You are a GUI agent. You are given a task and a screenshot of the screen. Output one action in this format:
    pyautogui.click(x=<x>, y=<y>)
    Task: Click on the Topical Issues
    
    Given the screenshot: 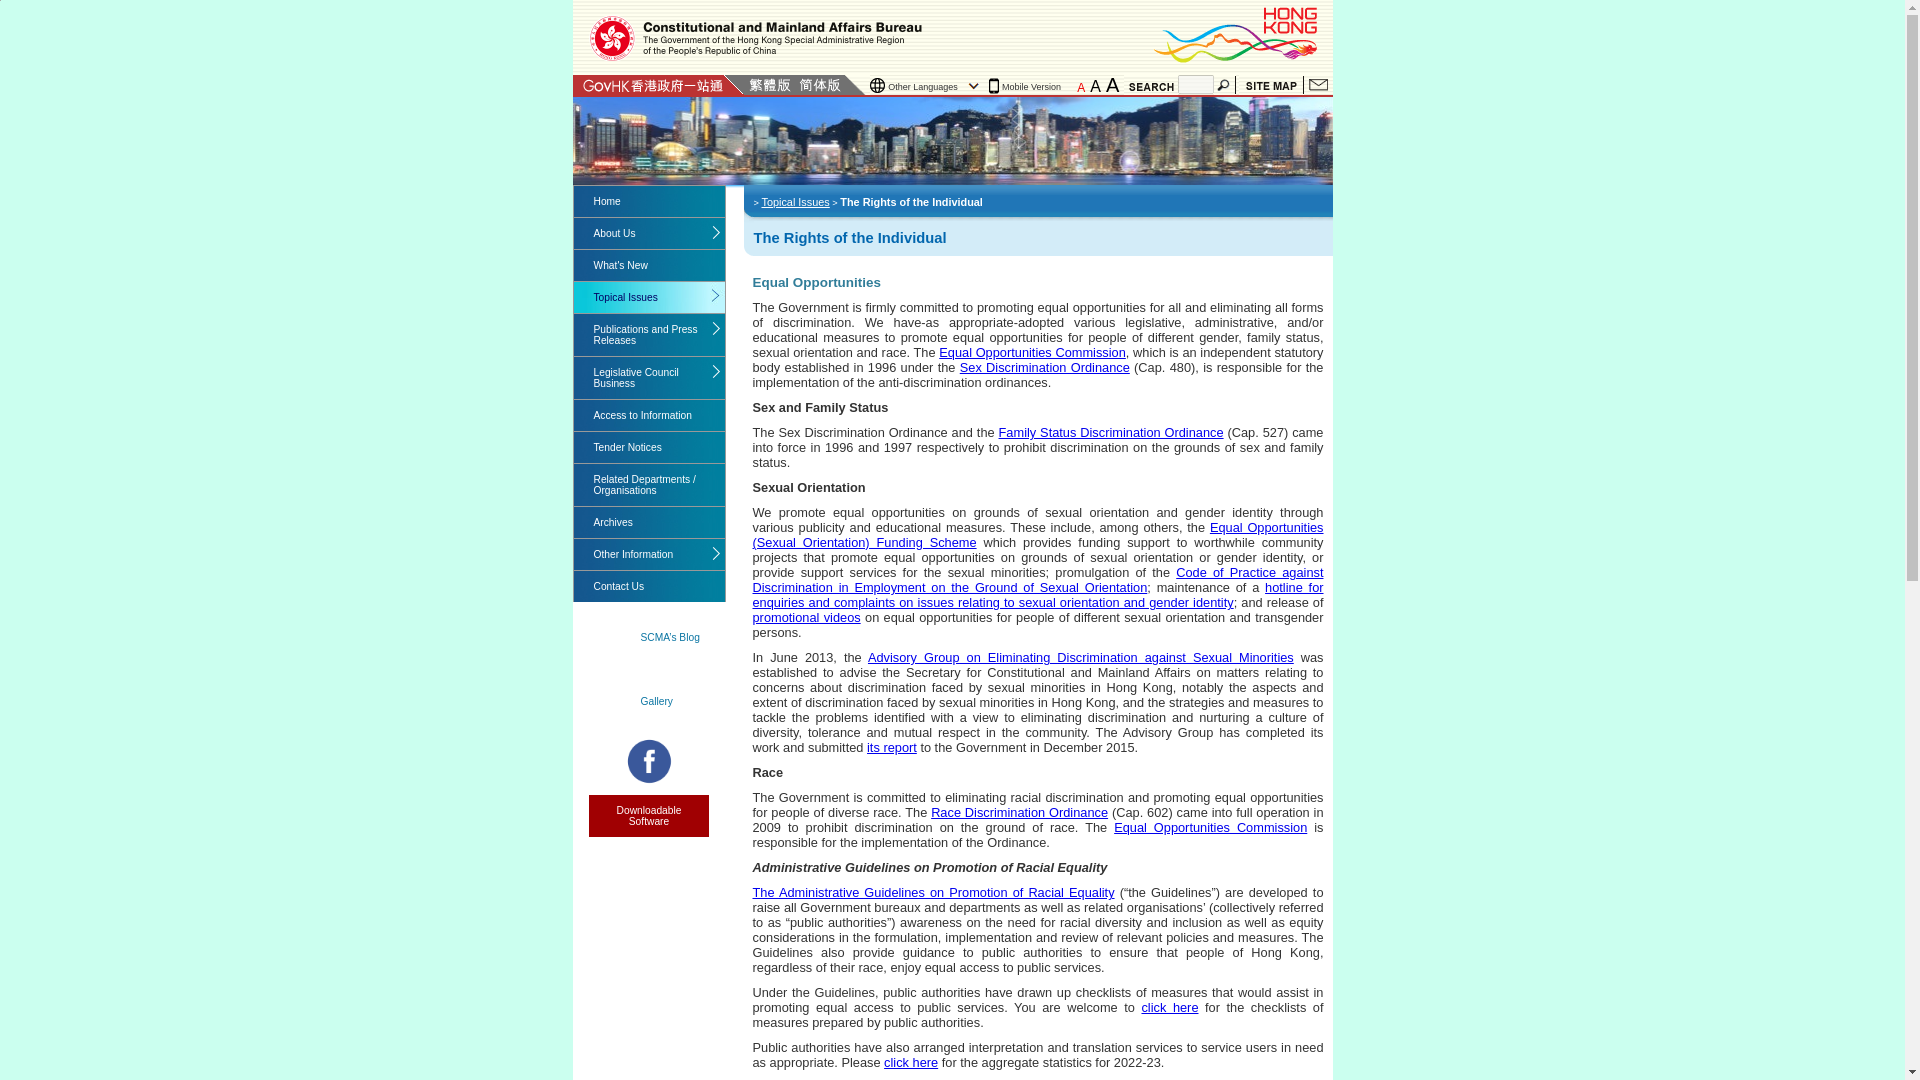 What is the action you would take?
    pyautogui.click(x=650, y=297)
    